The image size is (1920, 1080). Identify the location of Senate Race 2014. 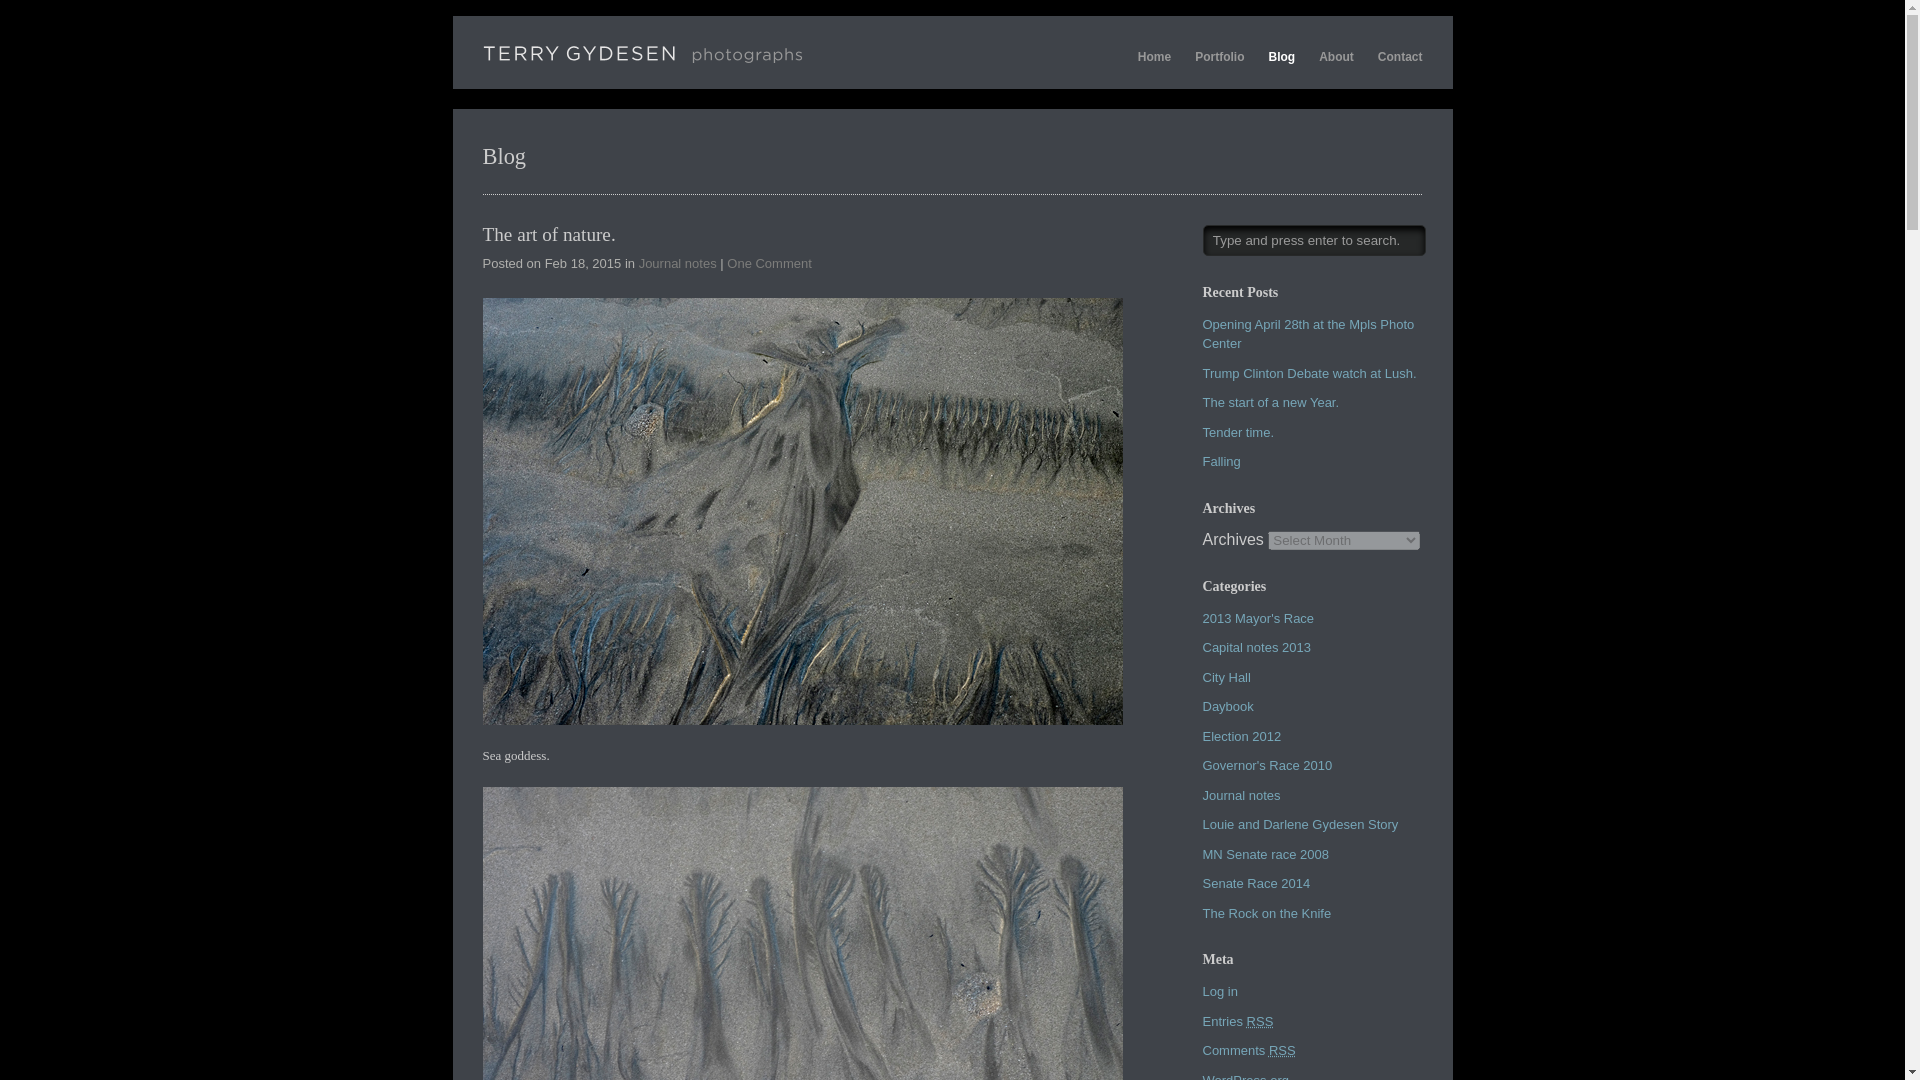
(1255, 883).